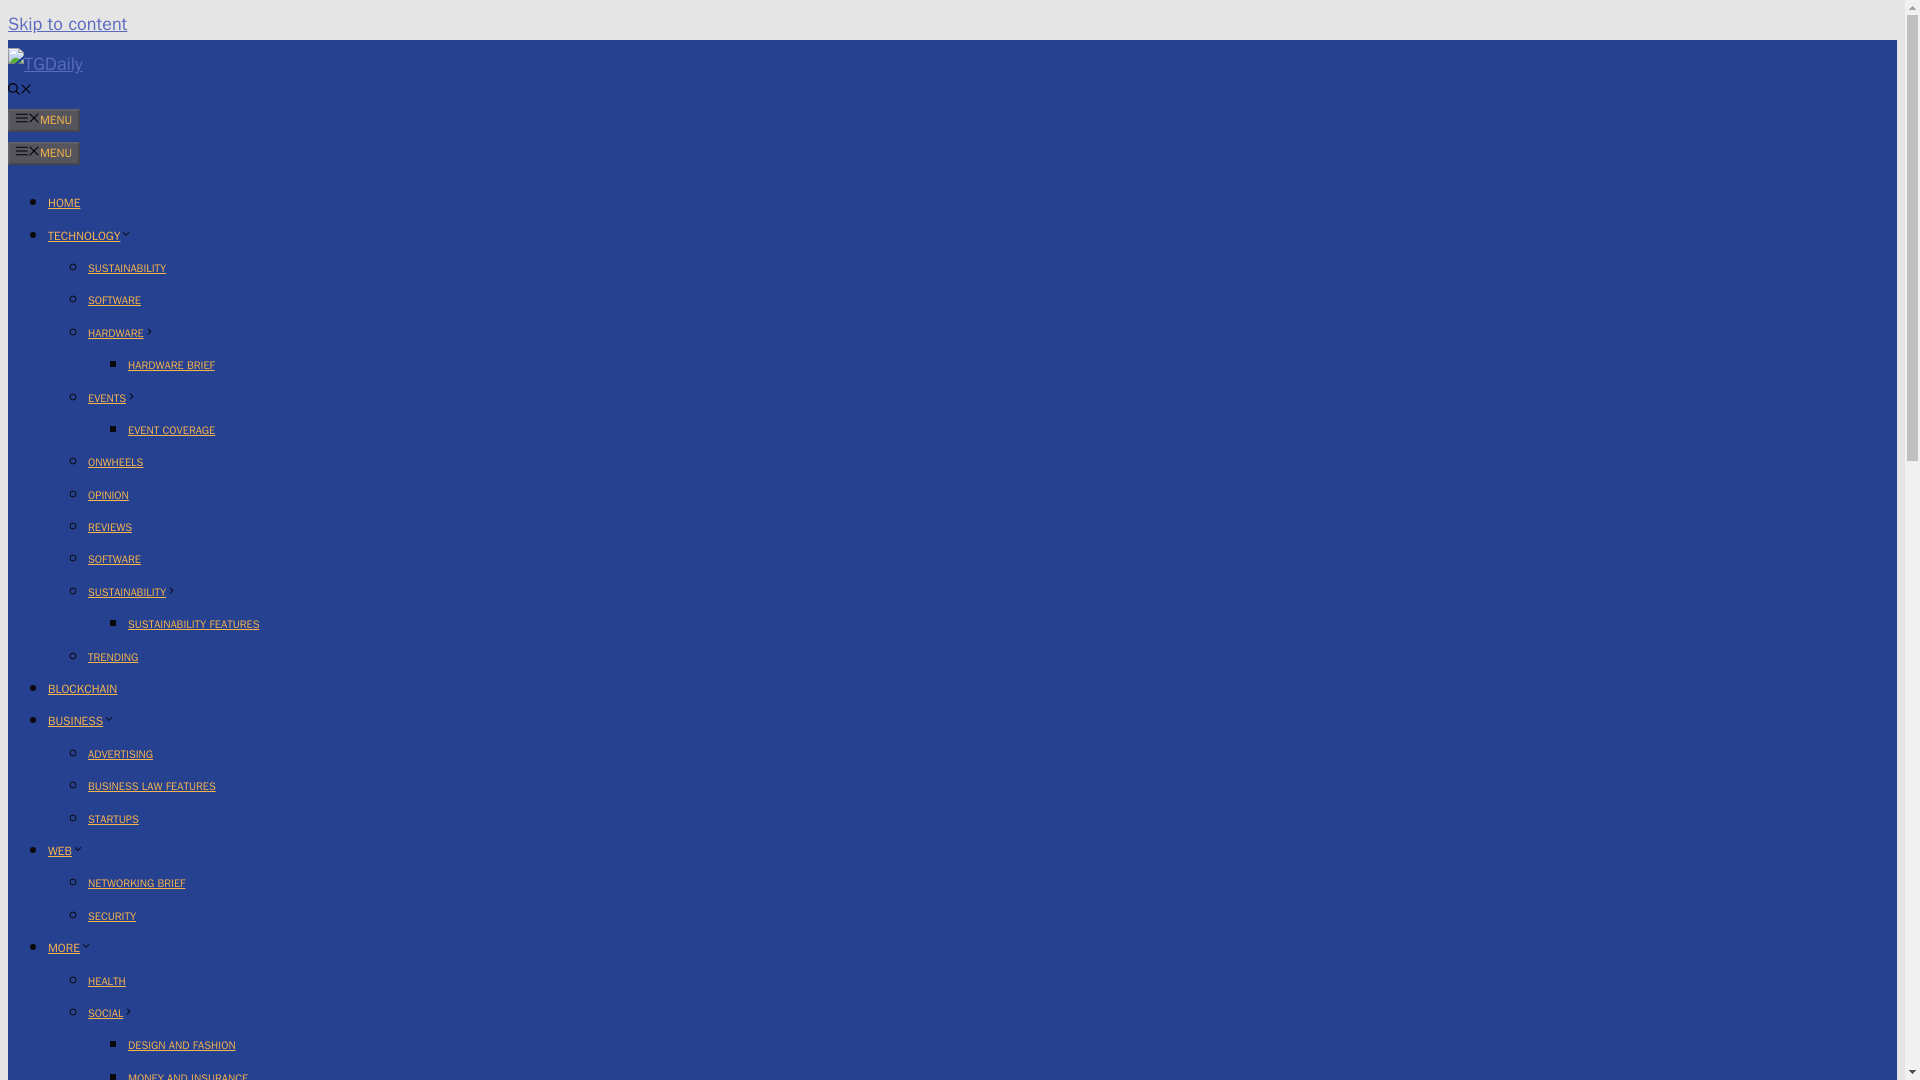 This screenshot has height=1080, width=1920. Describe the element at coordinates (132, 592) in the screenshot. I see `SUSTAINABILITY` at that location.